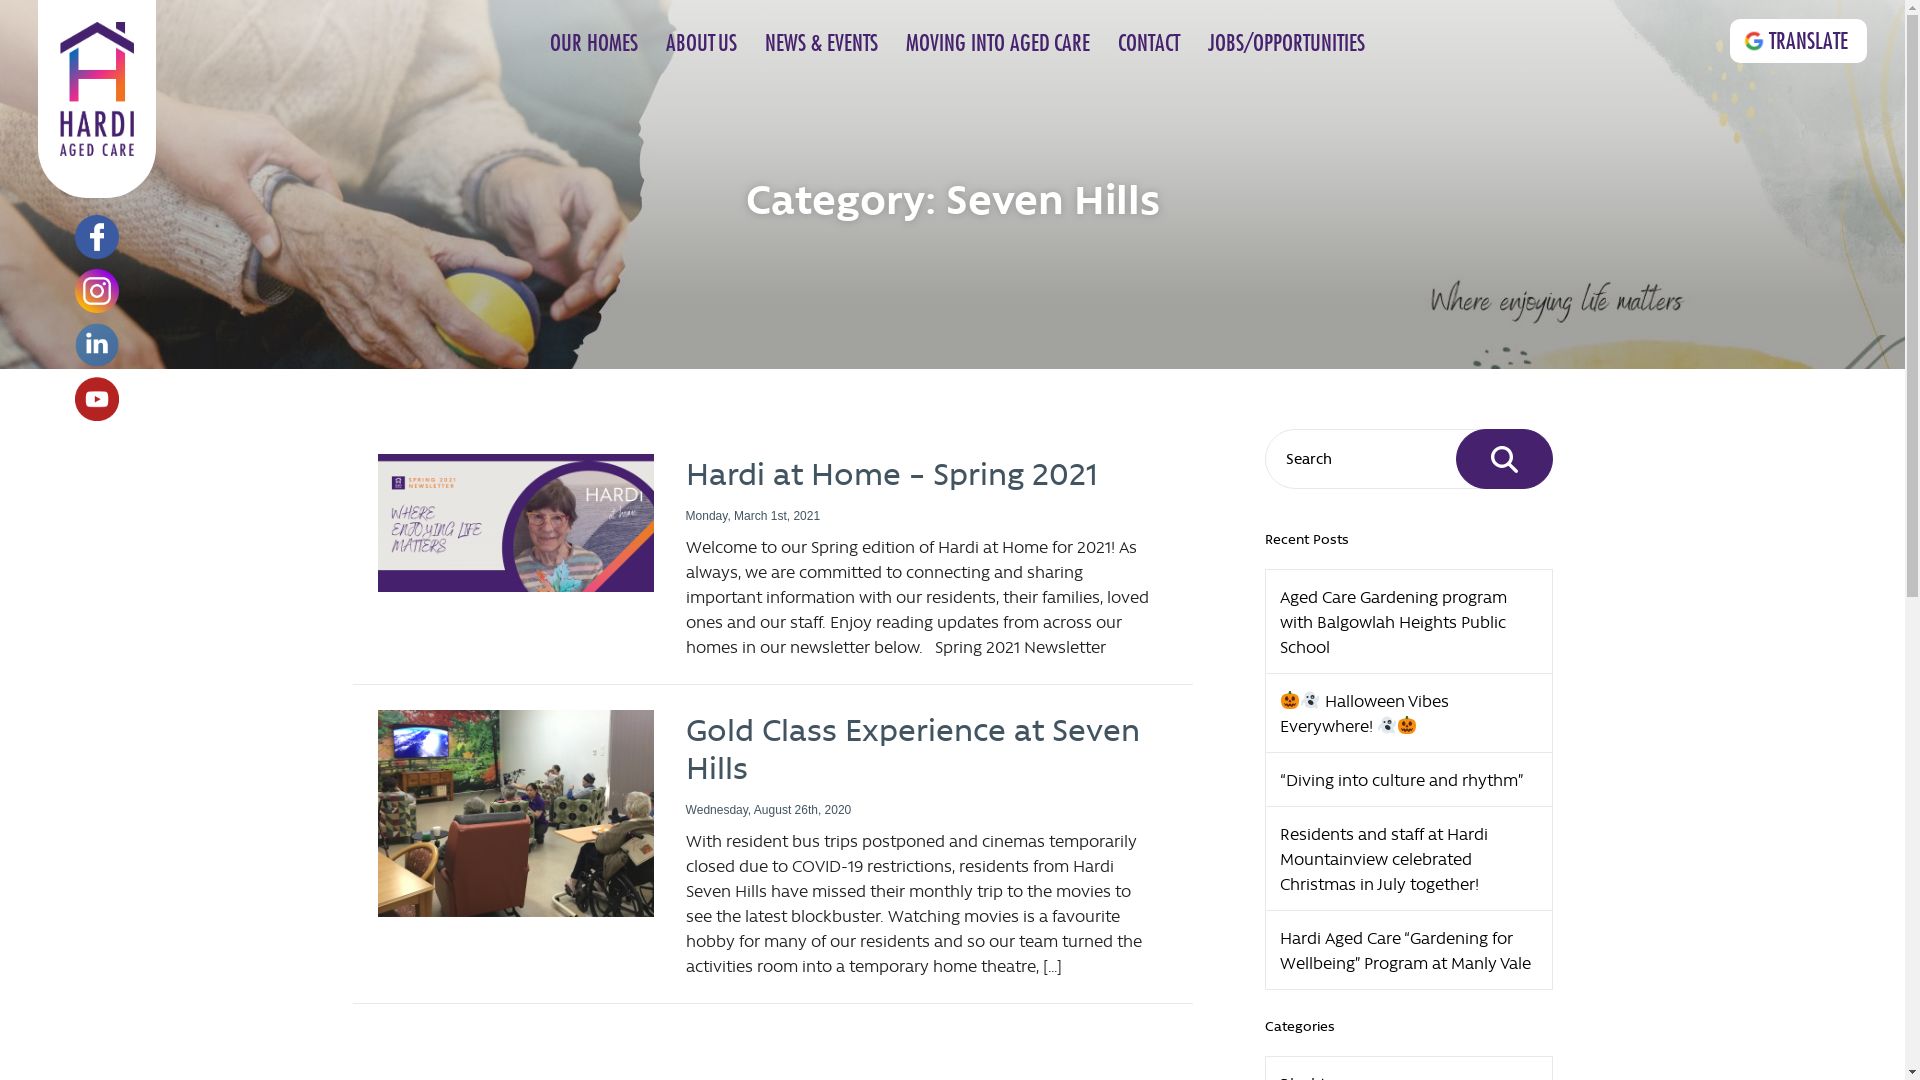 This screenshot has height=1080, width=1920. Describe the element at coordinates (1149, 43) in the screenshot. I see `CONTACT` at that location.